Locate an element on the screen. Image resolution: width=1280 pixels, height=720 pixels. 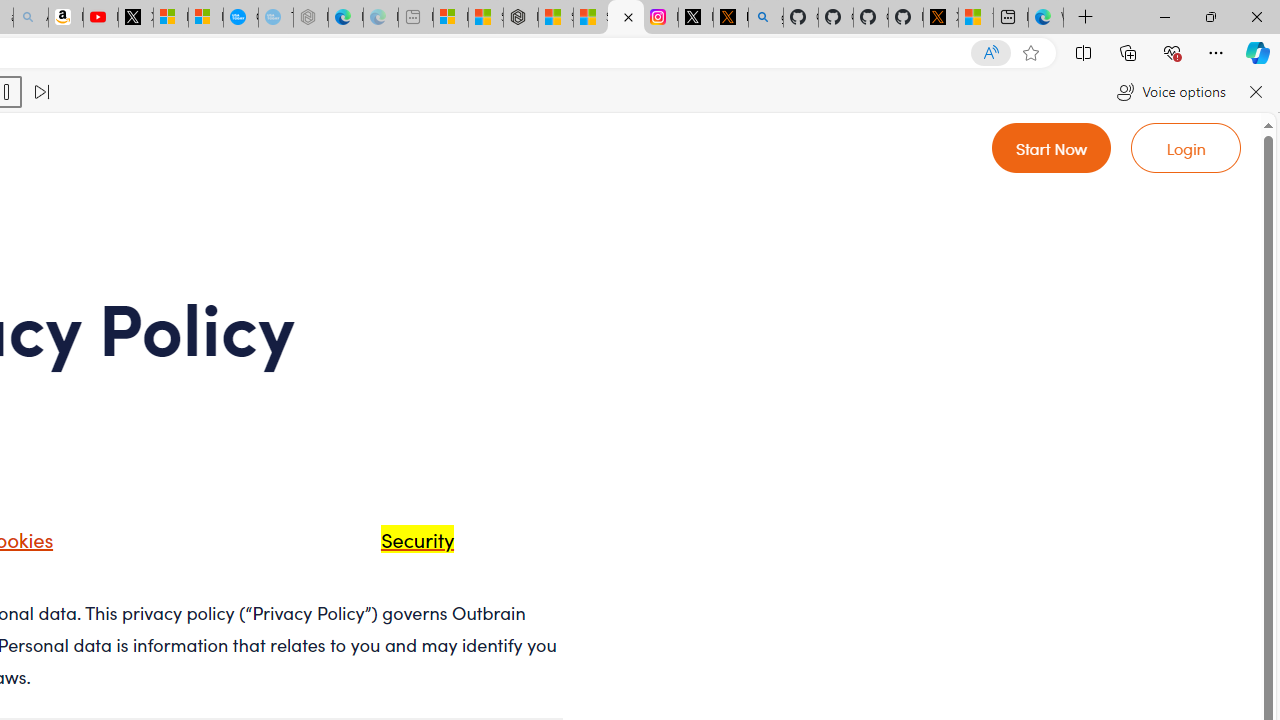
Go to Register is located at coordinates (1052, 148).